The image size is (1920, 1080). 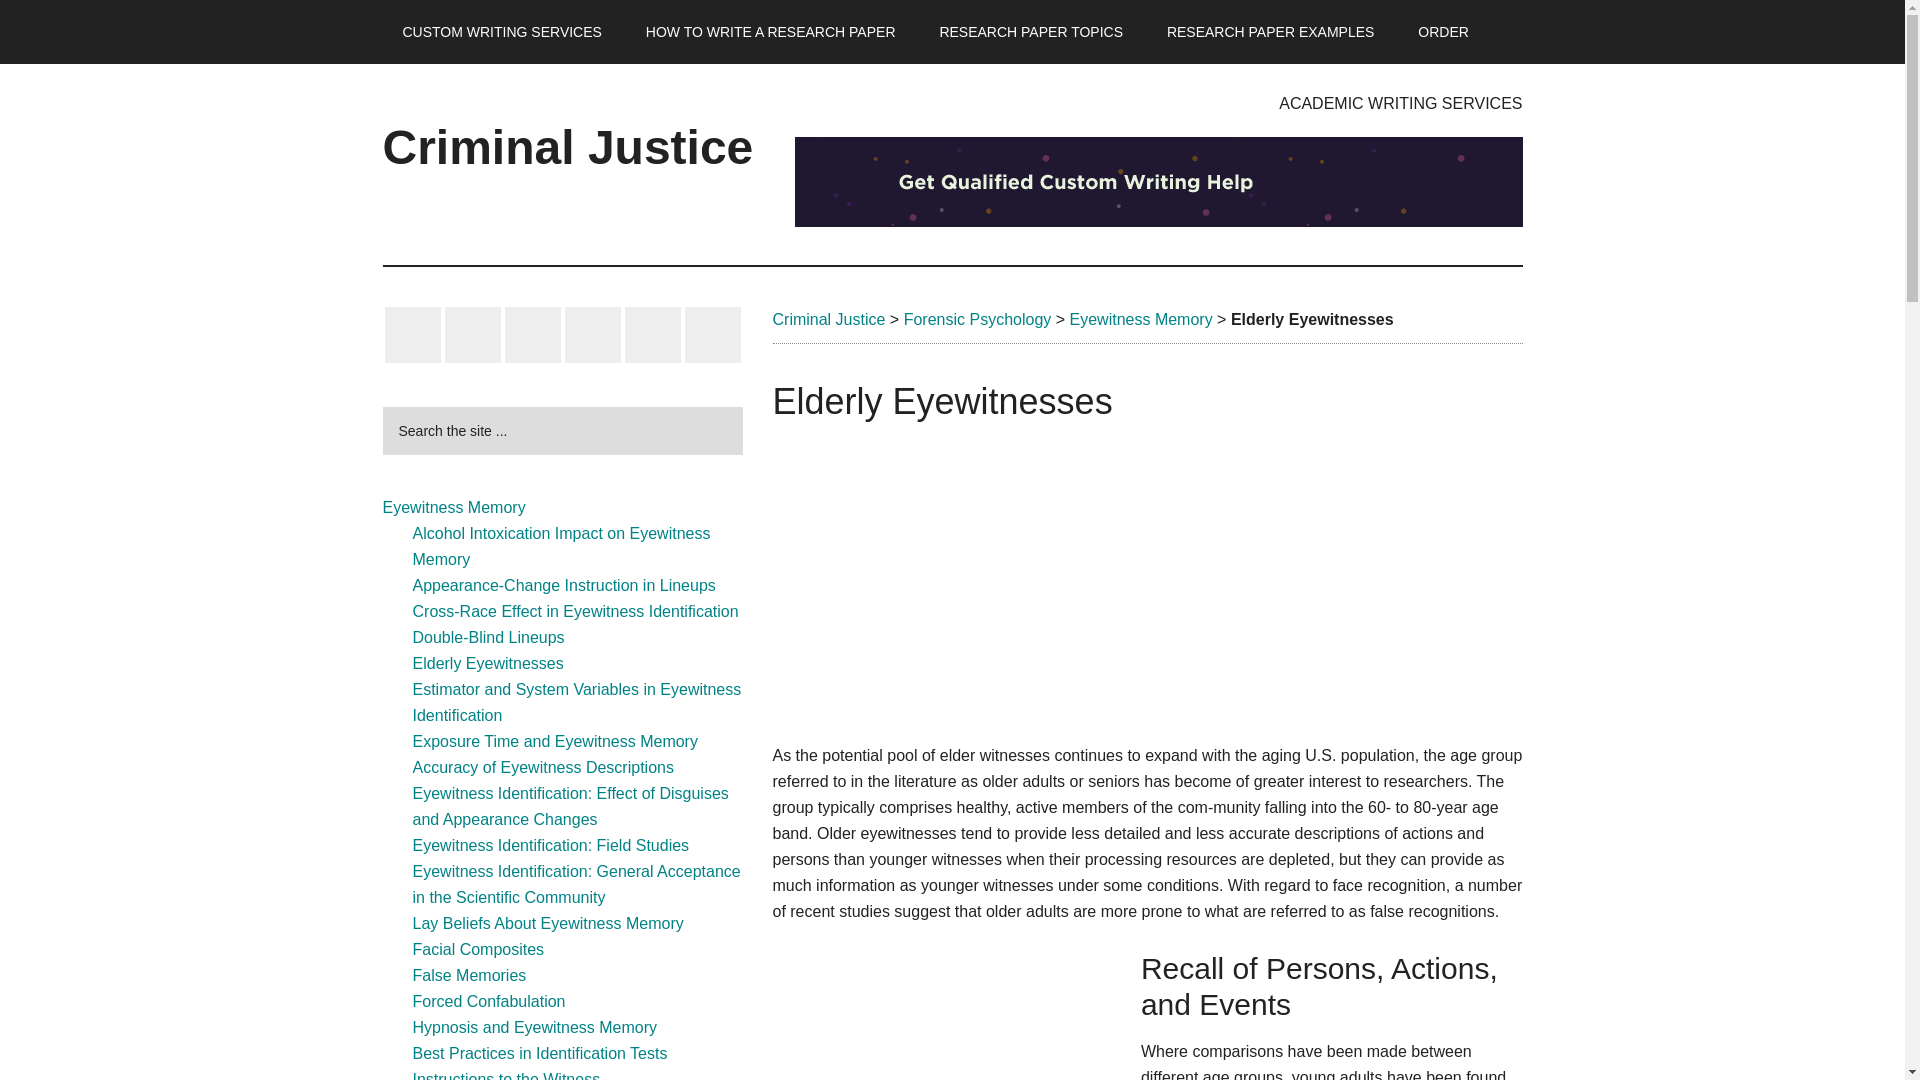 What do you see at coordinates (1030, 32) in the screenshot?
I see `RESEARCH PAPER TOPICS` at bounding box center [1030, 32].